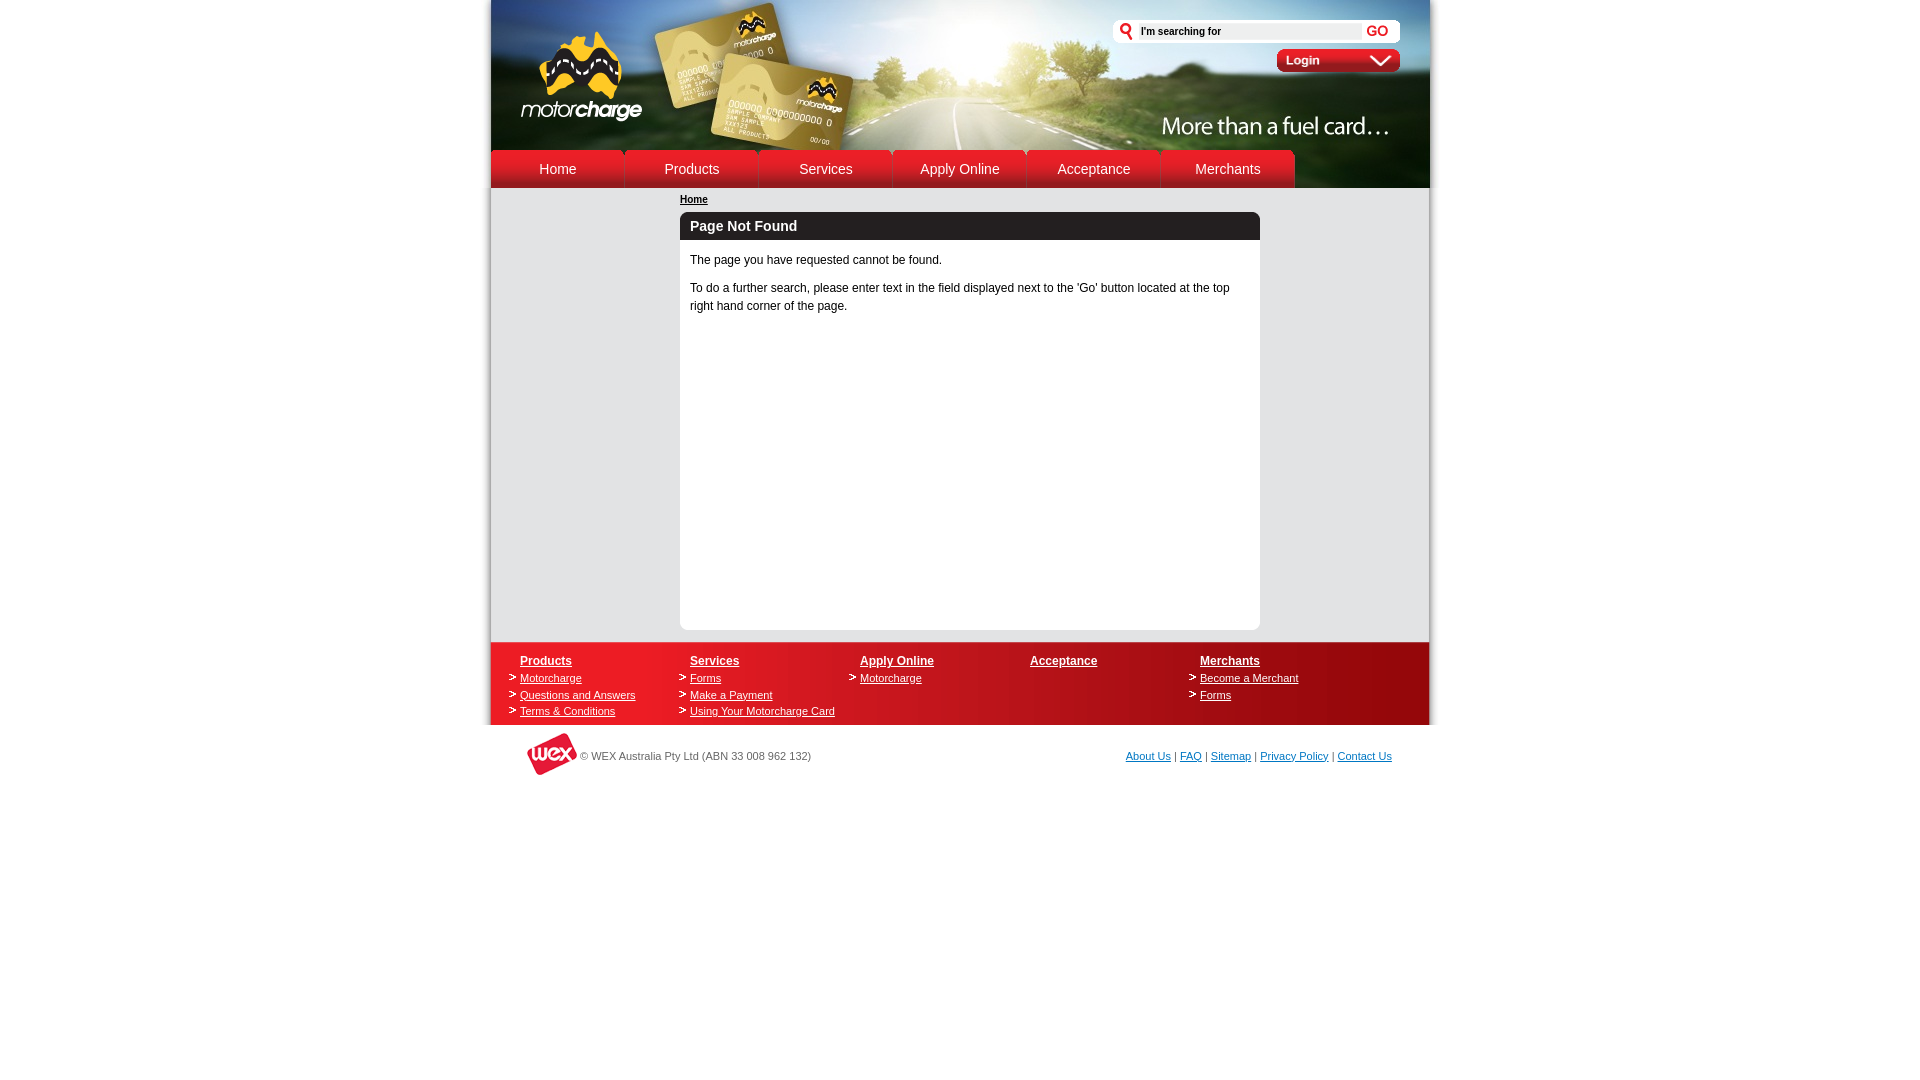 Image resolution: width=1920 pixels, height=1080 pixels. I want to click on Services, so click(826, 169).